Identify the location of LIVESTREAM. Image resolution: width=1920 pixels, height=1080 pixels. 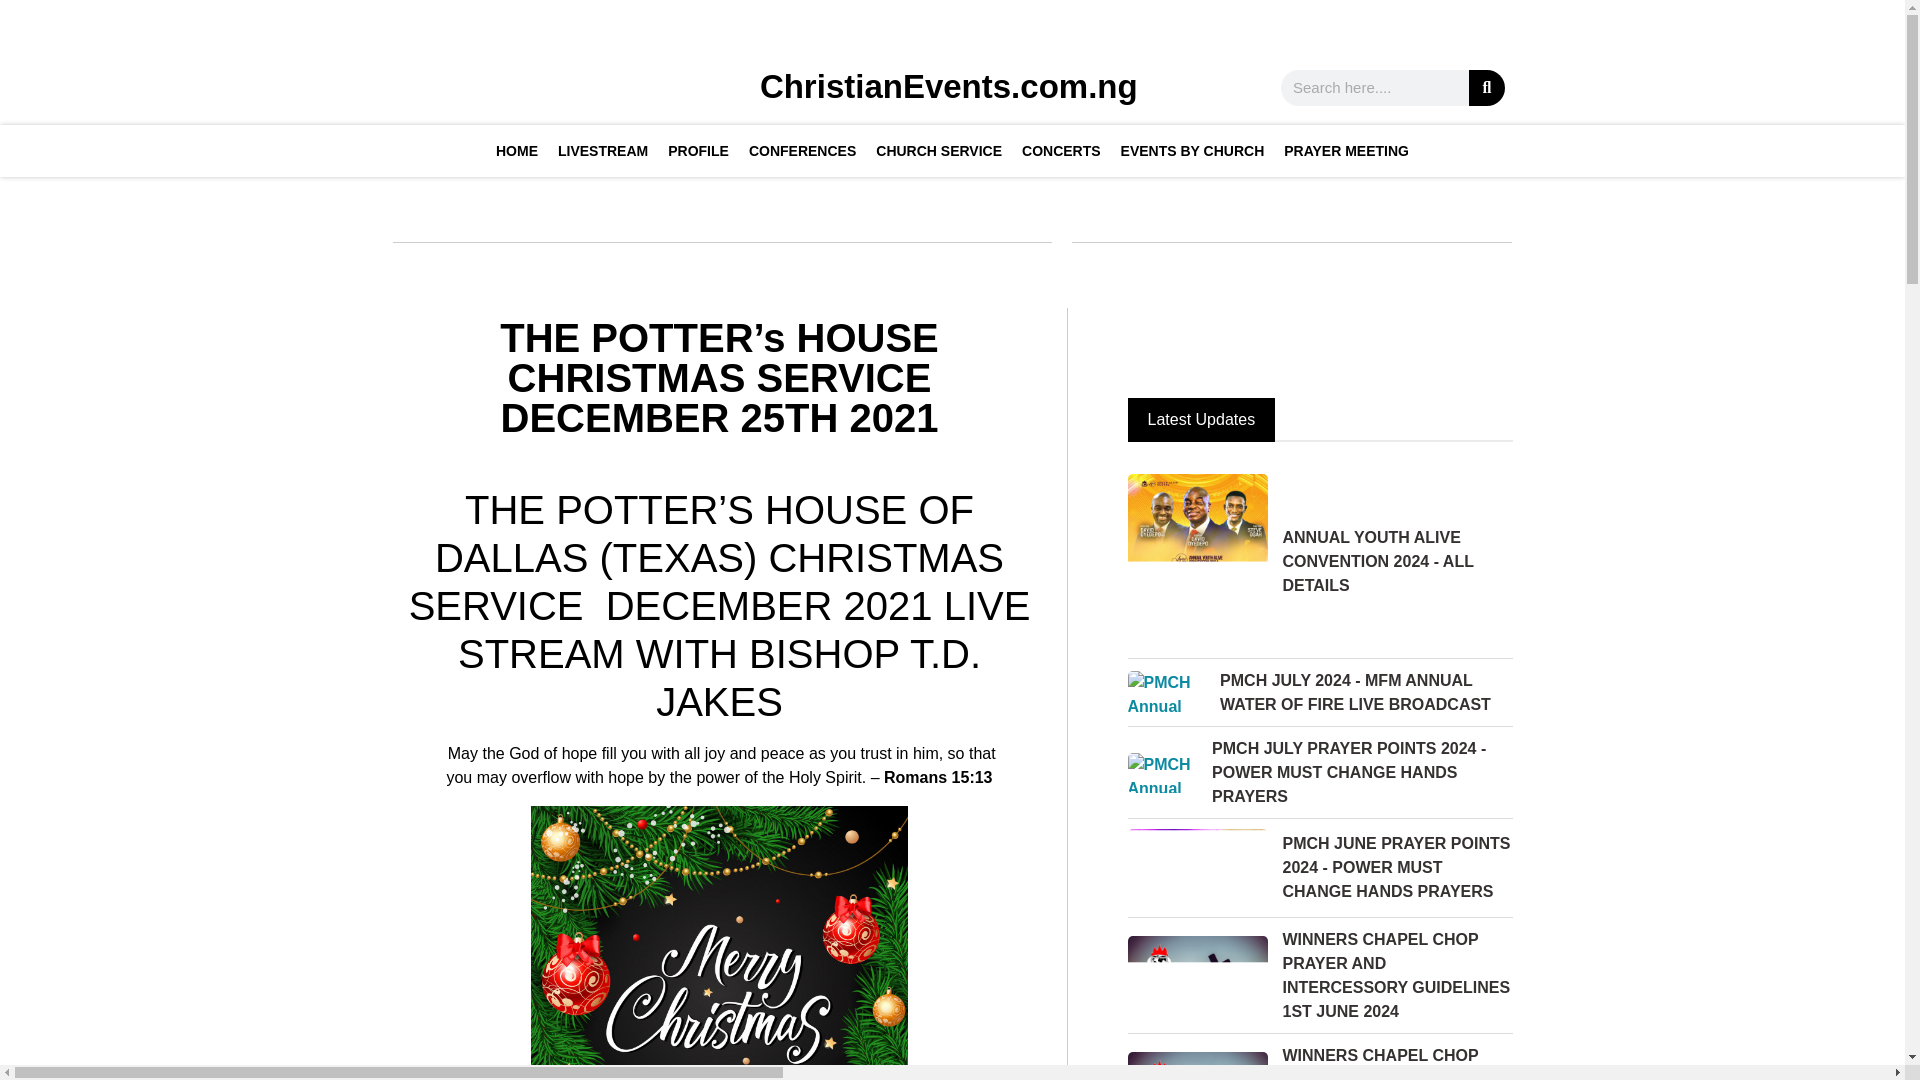
(602, 151).